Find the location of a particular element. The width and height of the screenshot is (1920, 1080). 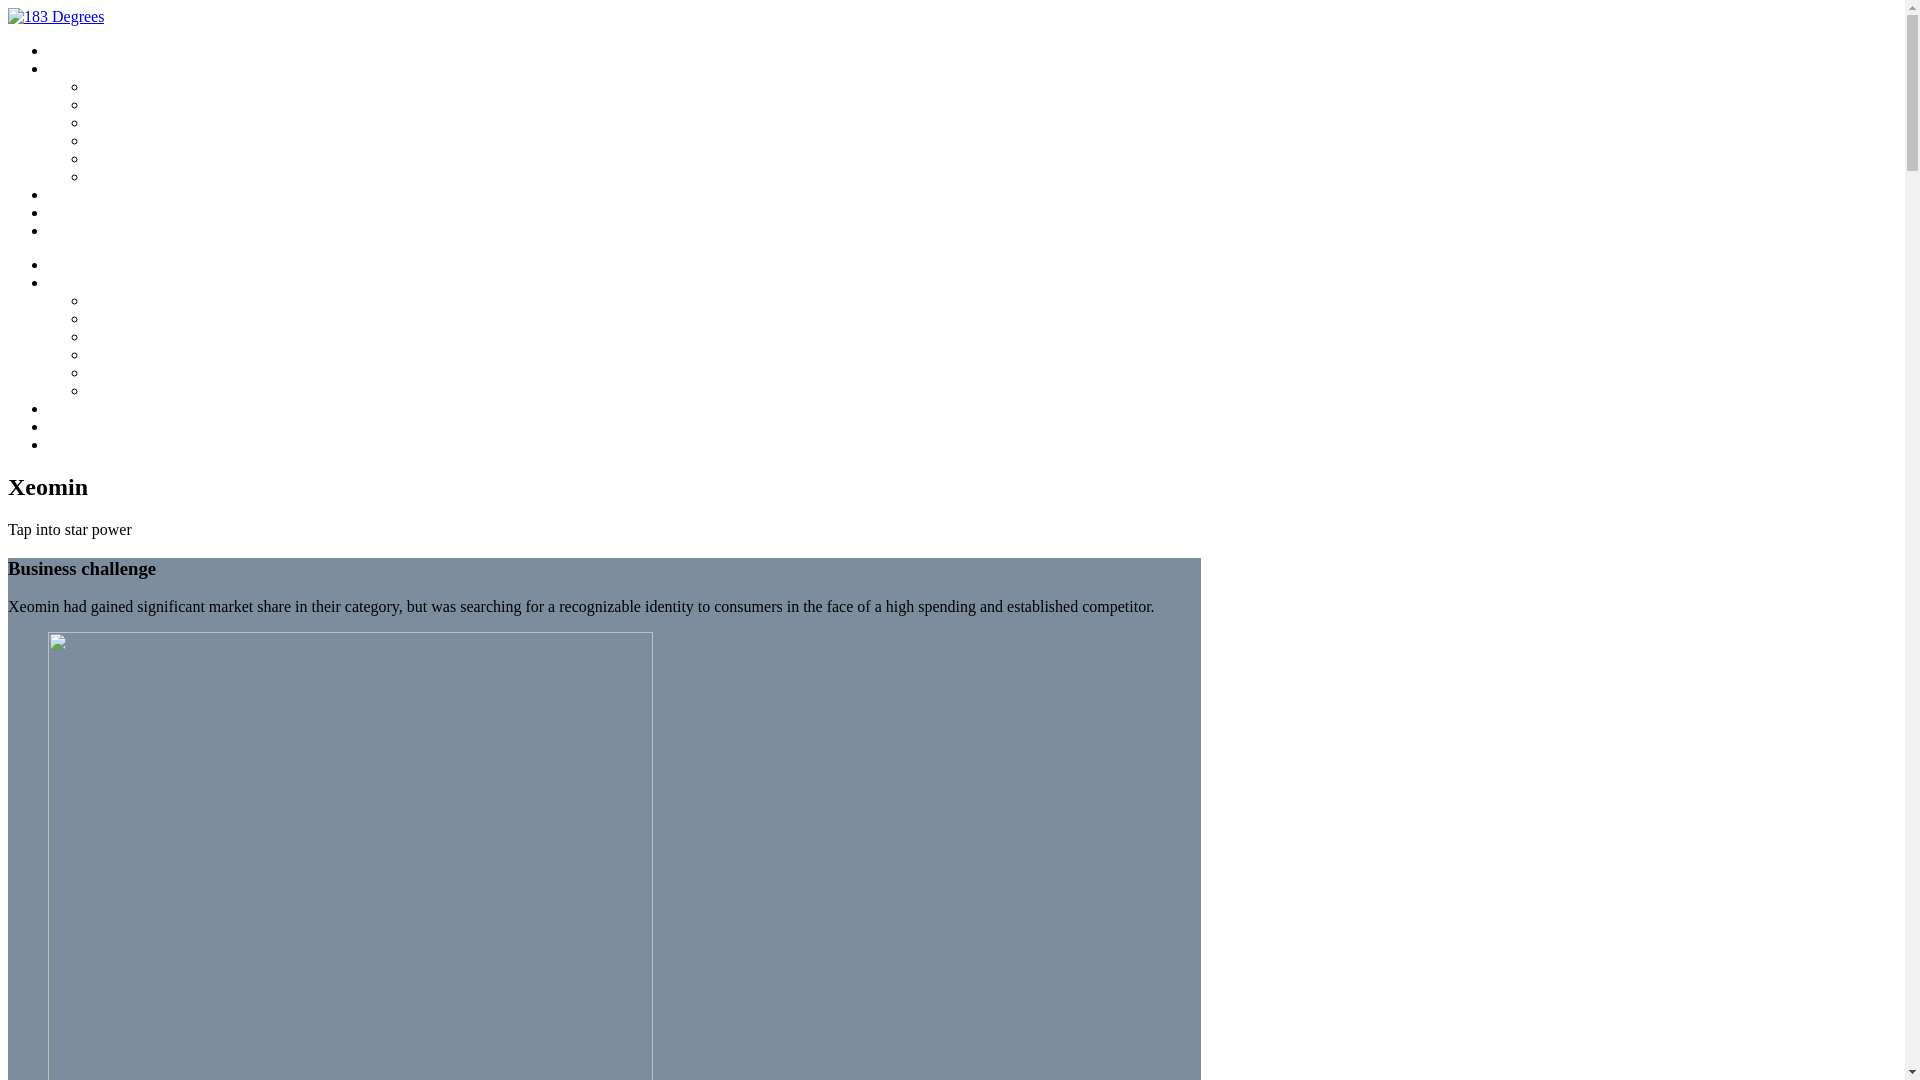

Radiesse is located at coordinates (114, 373).